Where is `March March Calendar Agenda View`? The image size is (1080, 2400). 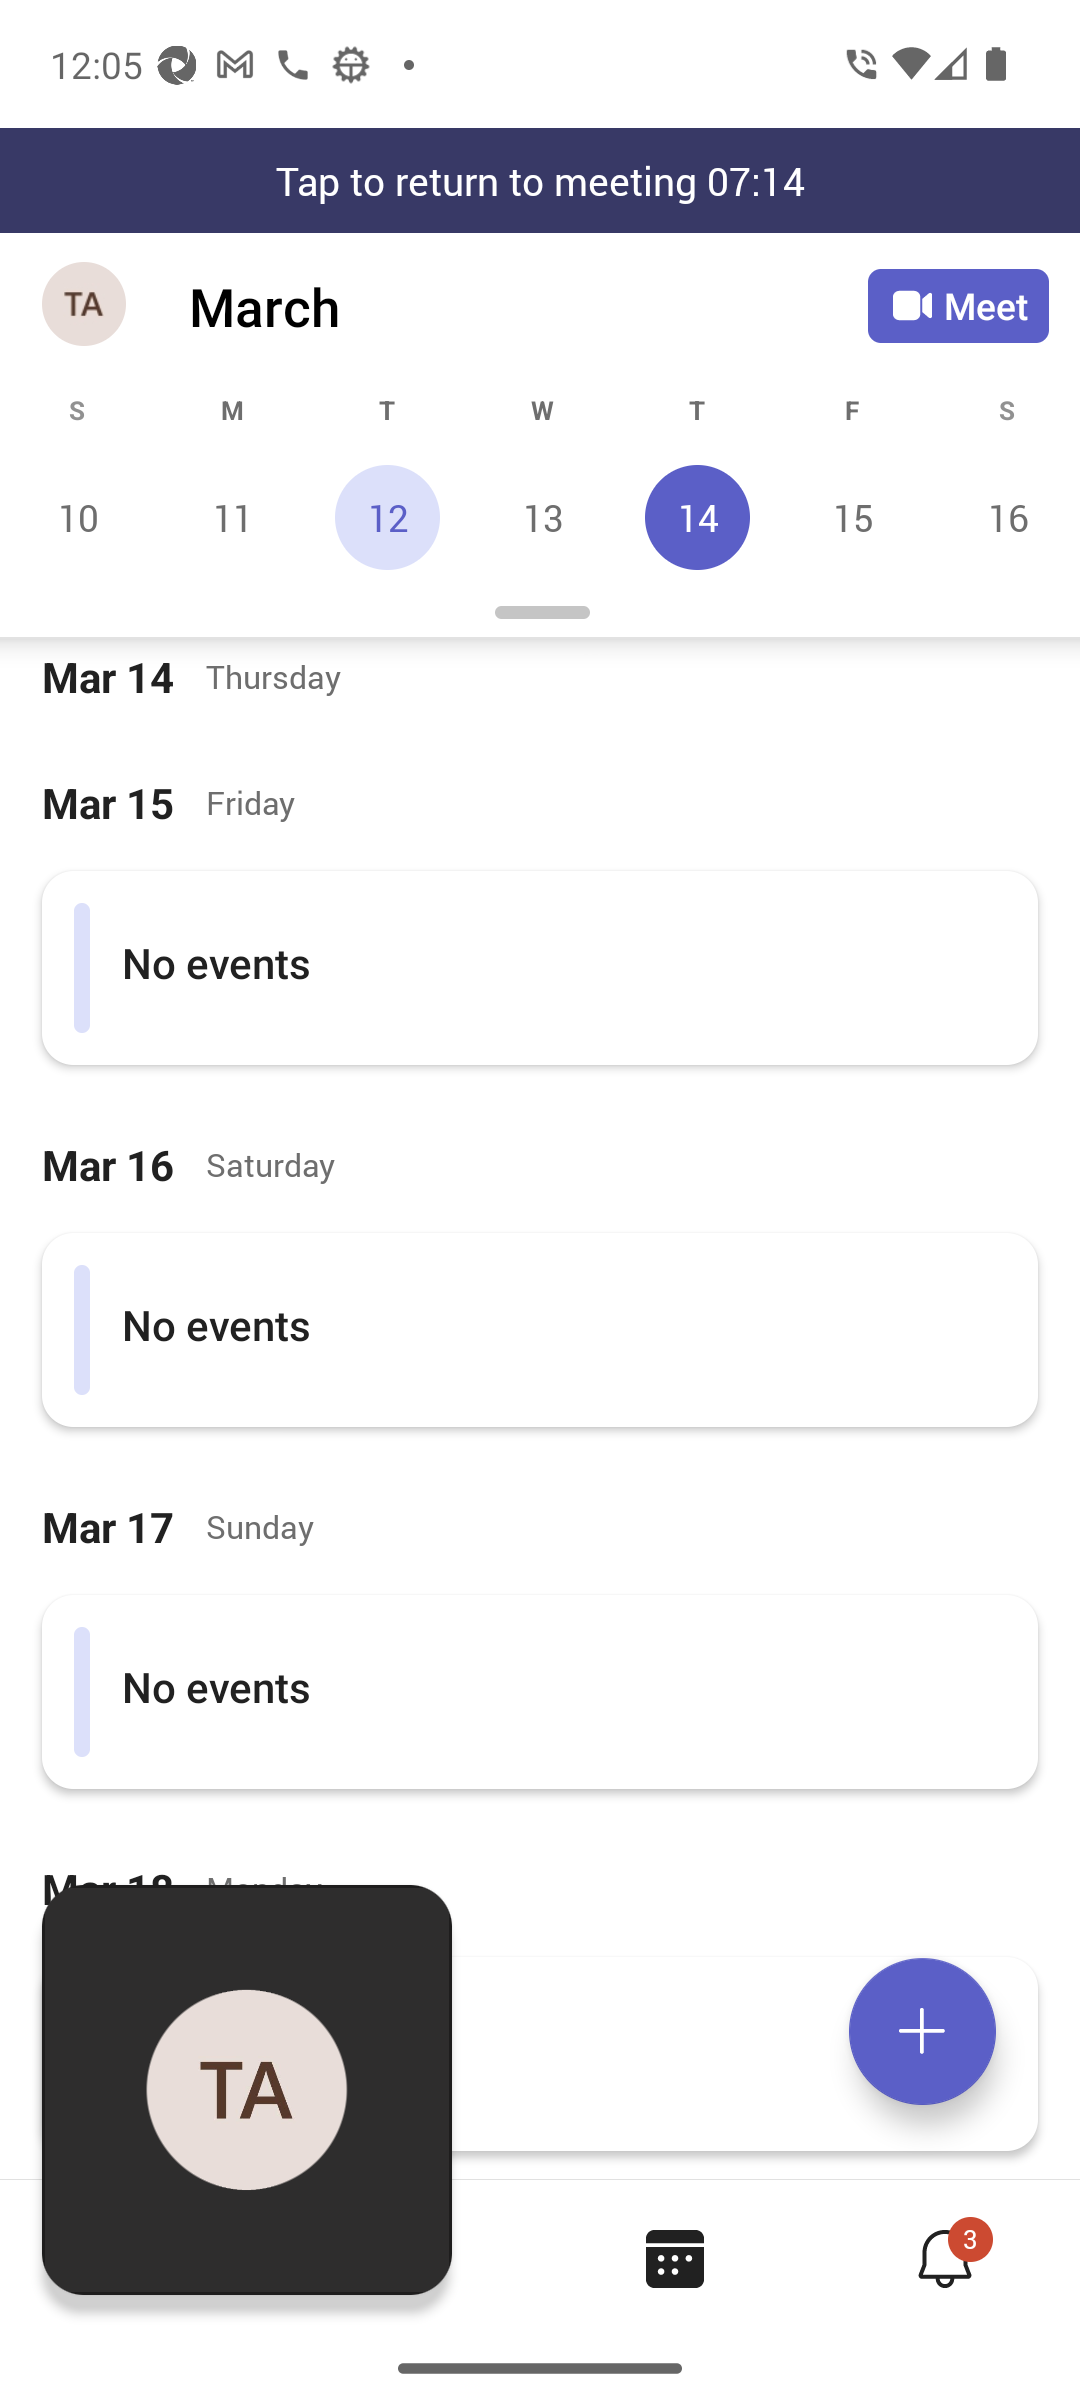 March March Calendar Agenda View is located at coordinates (528, 306).